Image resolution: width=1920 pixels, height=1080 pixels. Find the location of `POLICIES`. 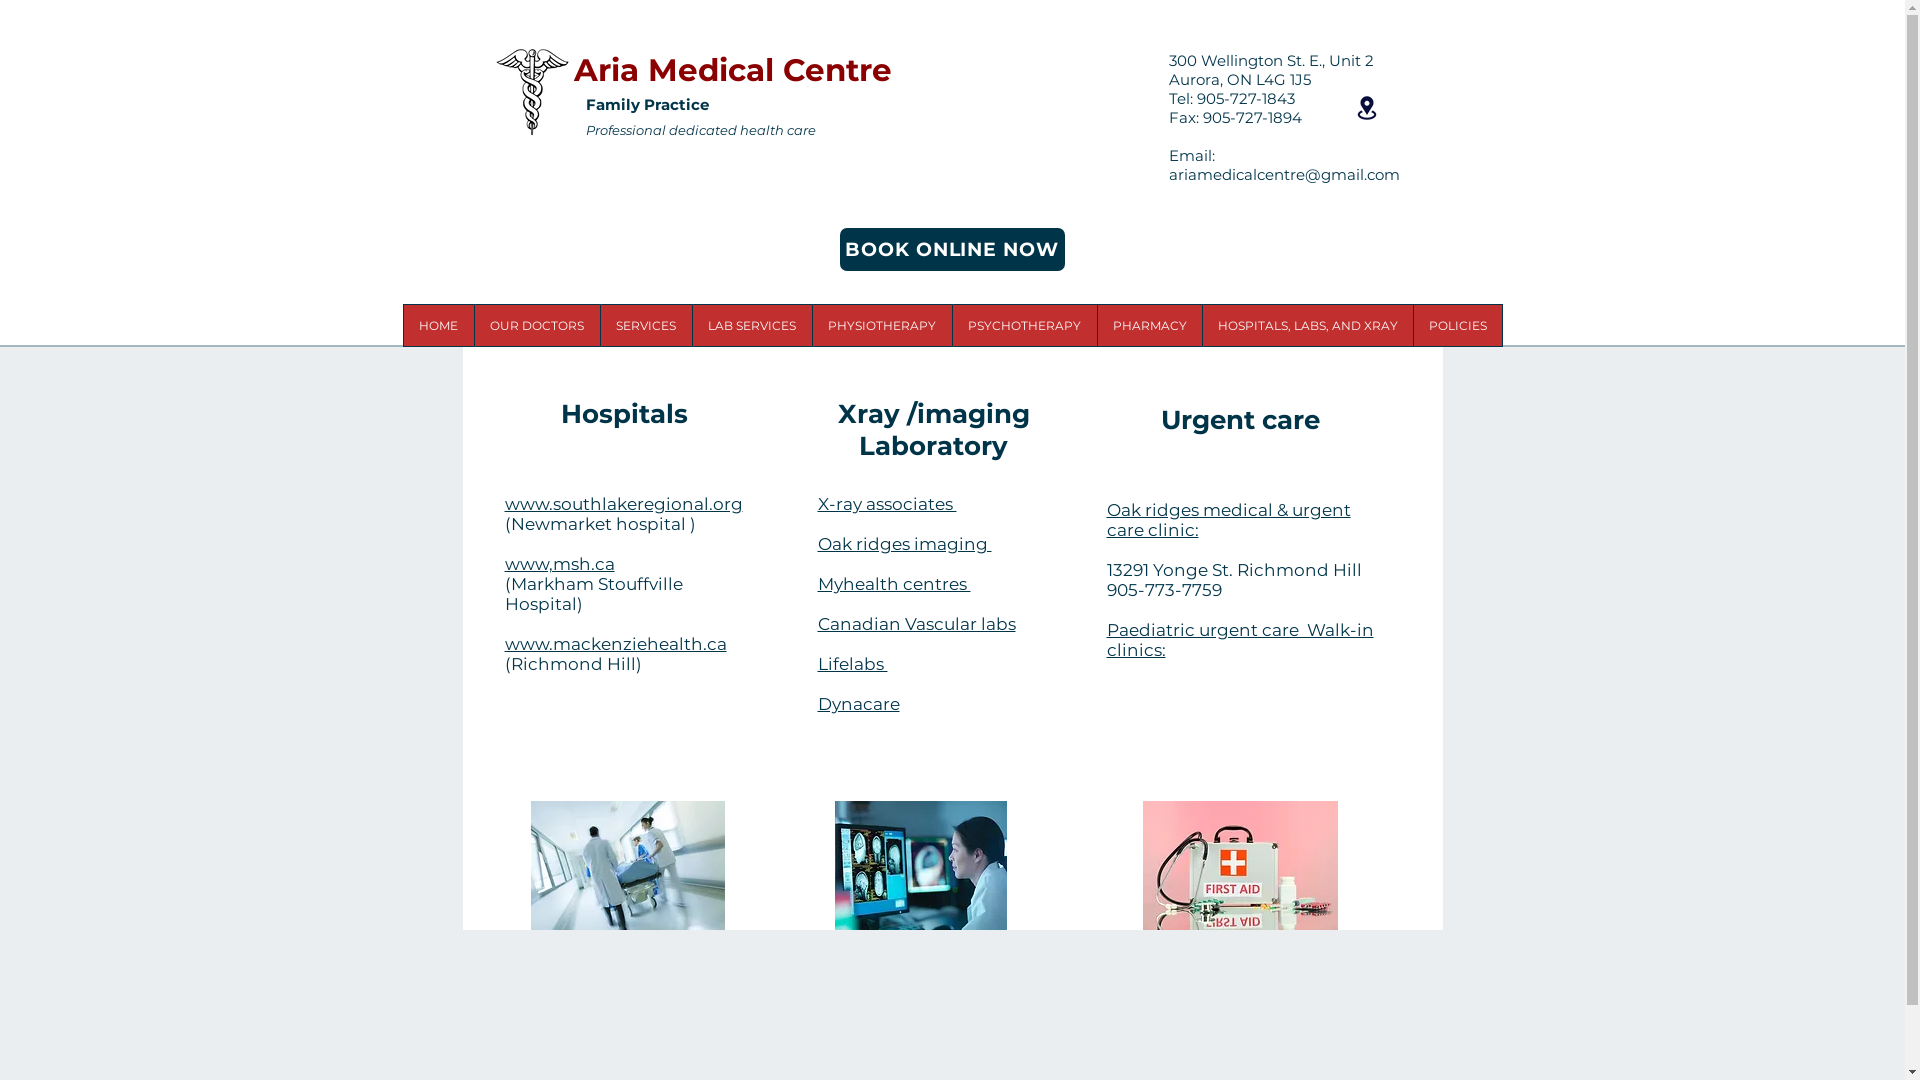

POLICIES is located at coordinates (1456, 326).